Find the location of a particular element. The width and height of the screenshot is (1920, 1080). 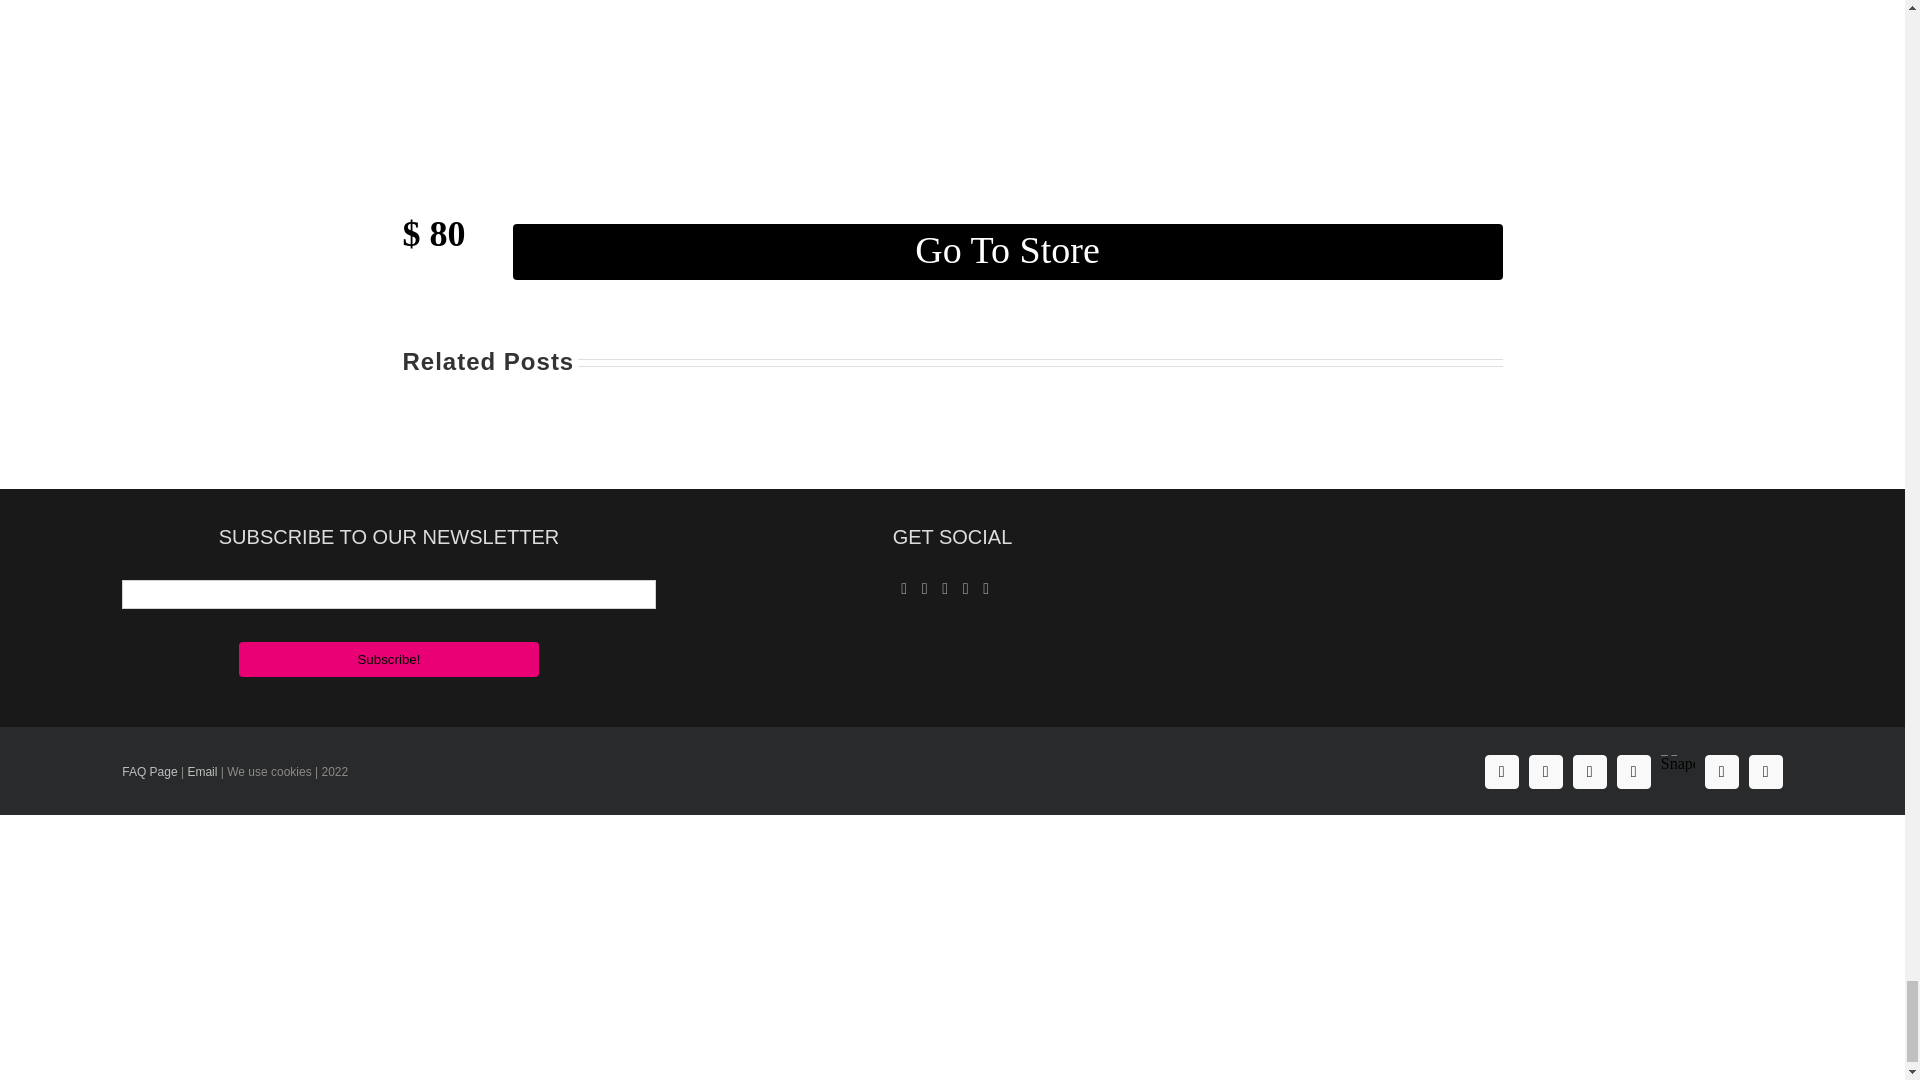

Email is located at coordinates (388, 594).